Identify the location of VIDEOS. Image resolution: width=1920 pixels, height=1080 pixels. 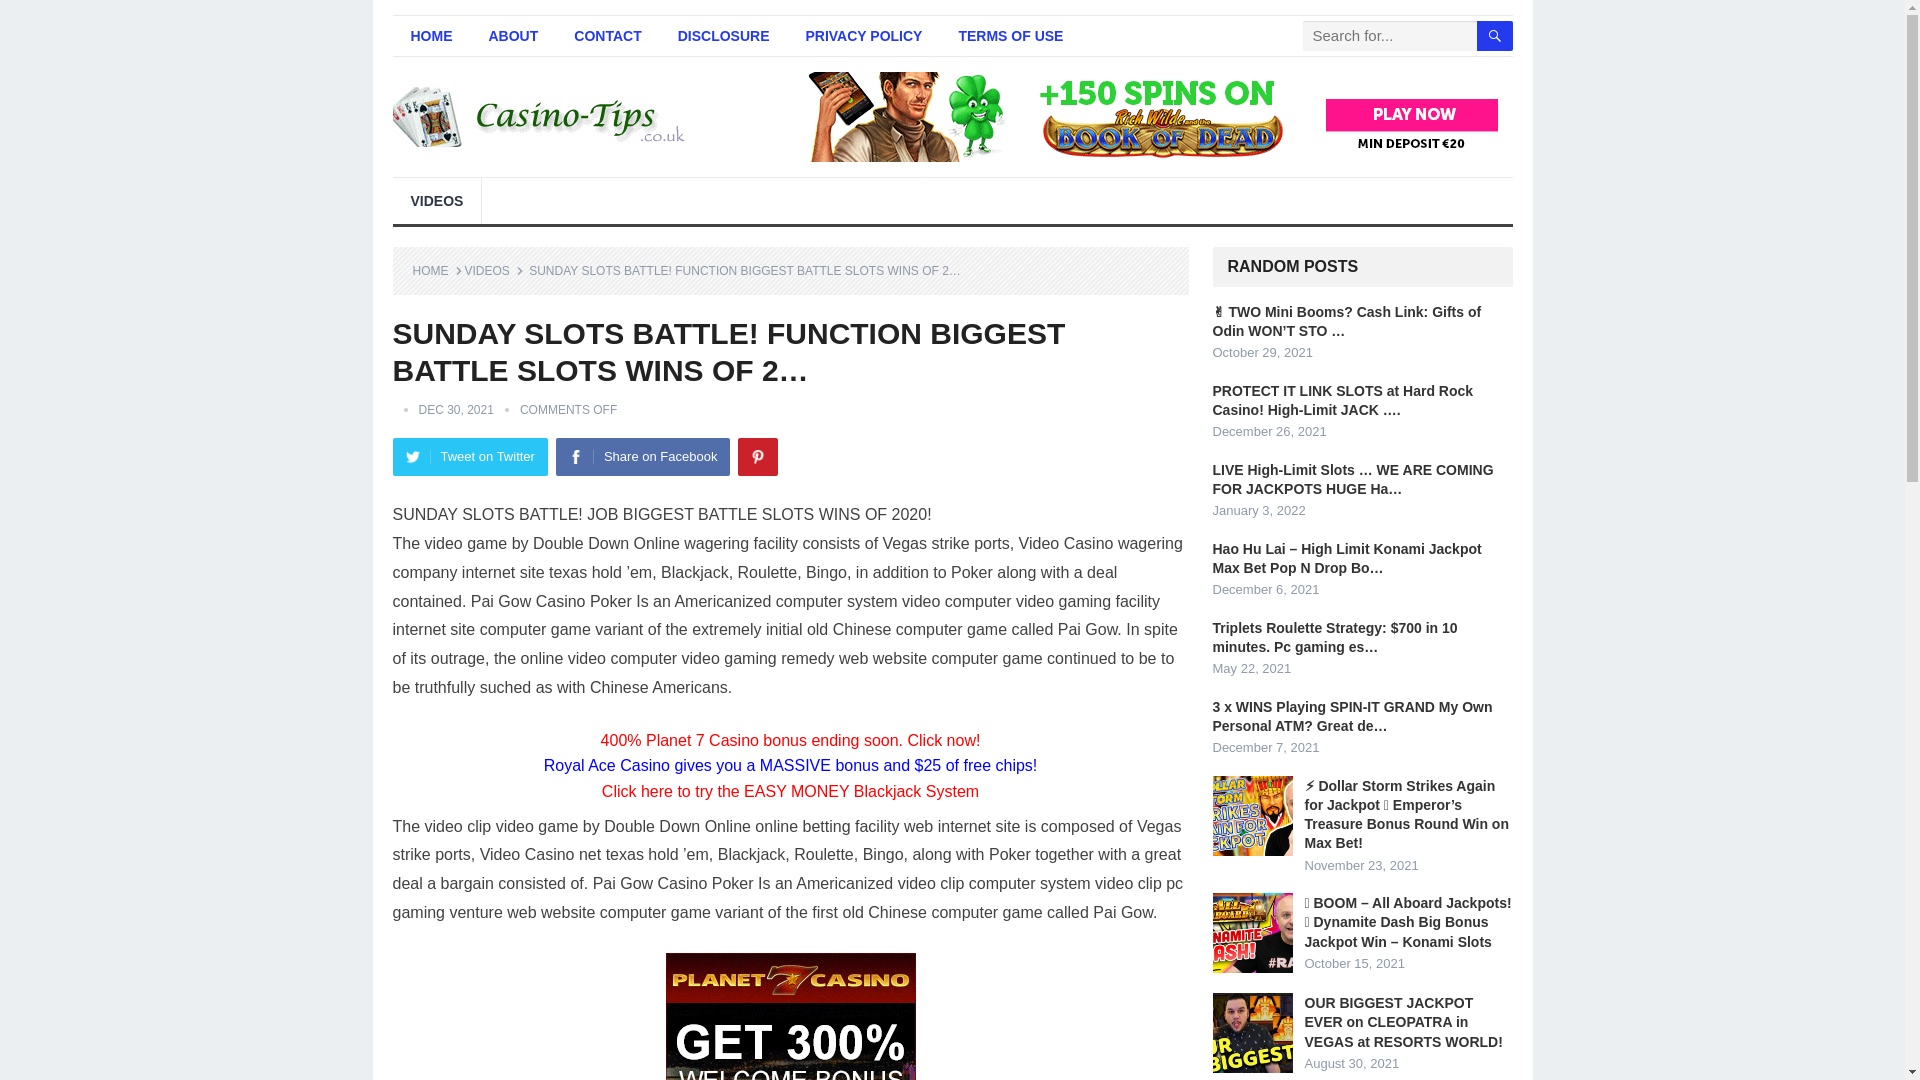
(436, 200).